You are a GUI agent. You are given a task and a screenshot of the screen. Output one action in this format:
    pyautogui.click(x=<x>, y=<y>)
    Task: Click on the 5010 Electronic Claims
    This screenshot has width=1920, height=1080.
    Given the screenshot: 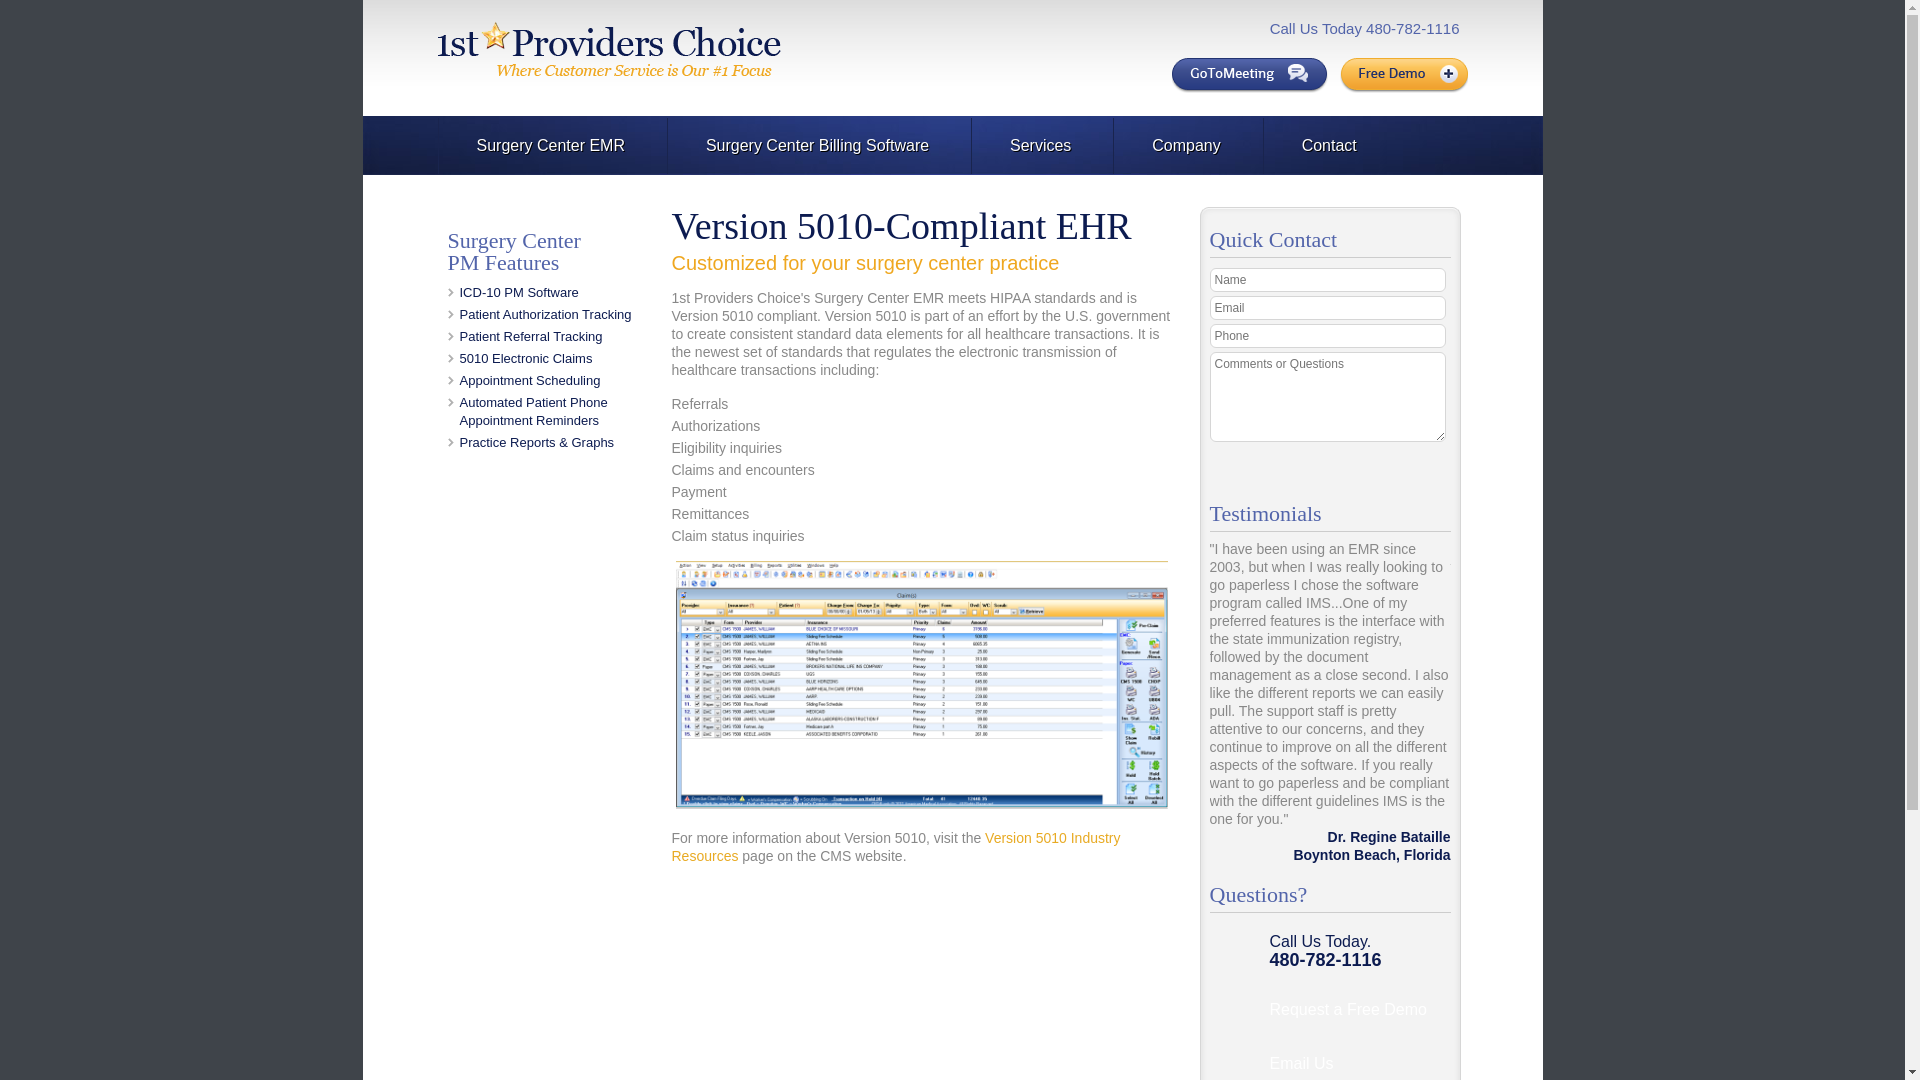 What is the action you would take?
    pyautogui.click(x=526, y=358)
    